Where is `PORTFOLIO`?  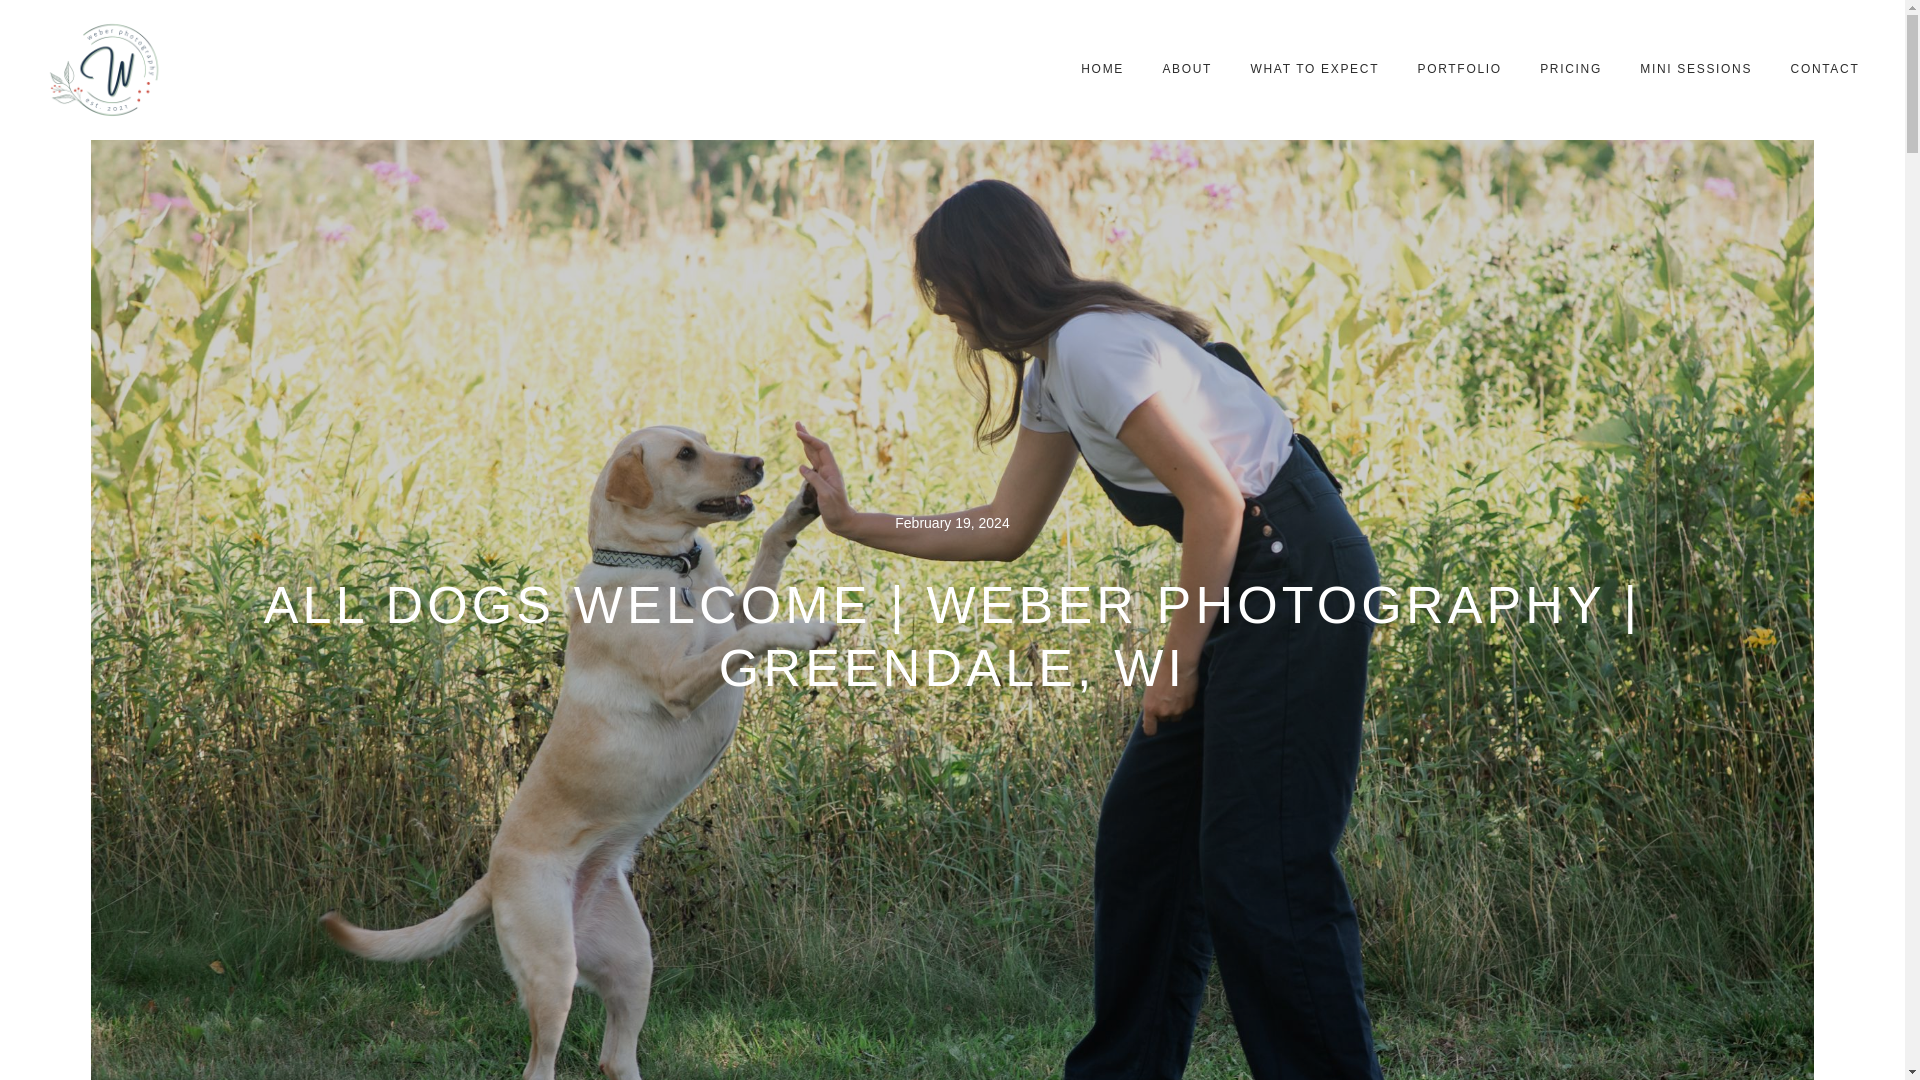 PORTFOLIO is located at coordinates (1458, 68).